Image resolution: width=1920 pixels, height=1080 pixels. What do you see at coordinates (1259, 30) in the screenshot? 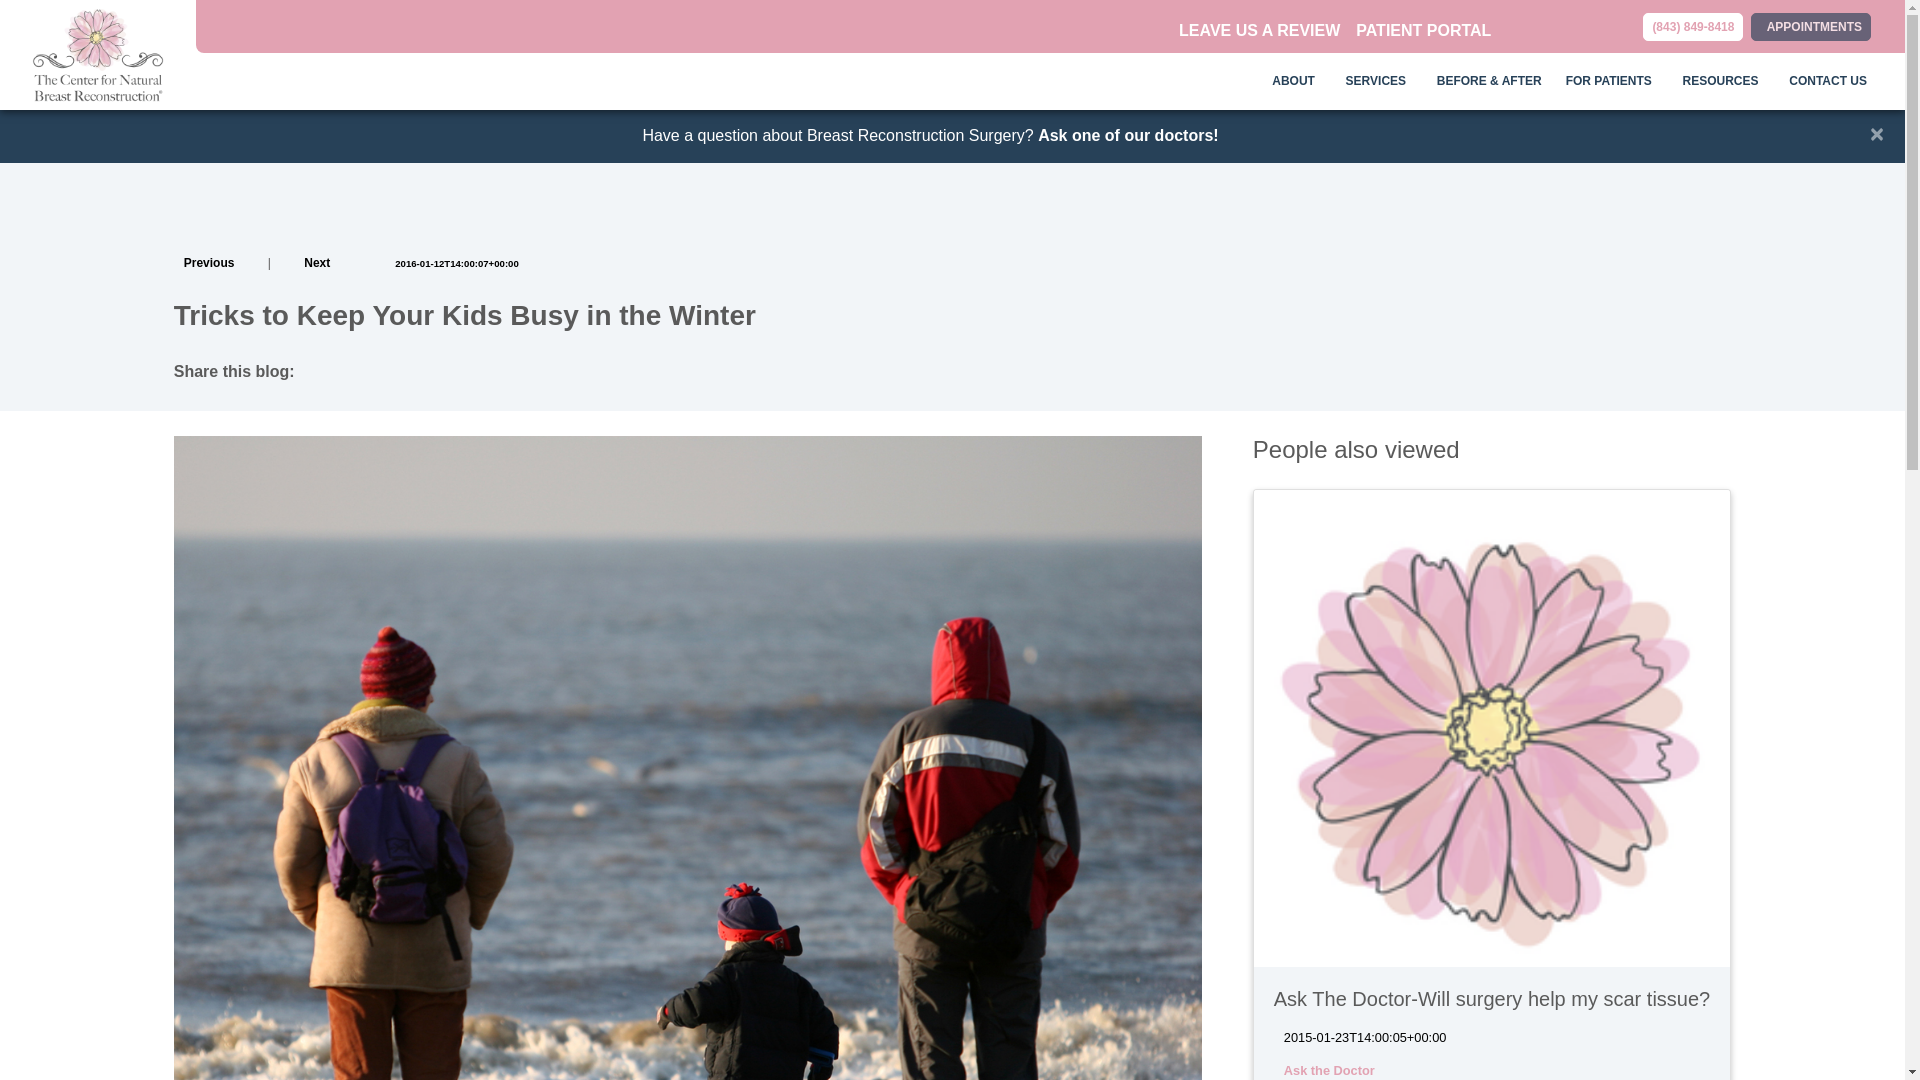
I see `LEAVE US A REVIEW` at bounding box center [1259, 30].